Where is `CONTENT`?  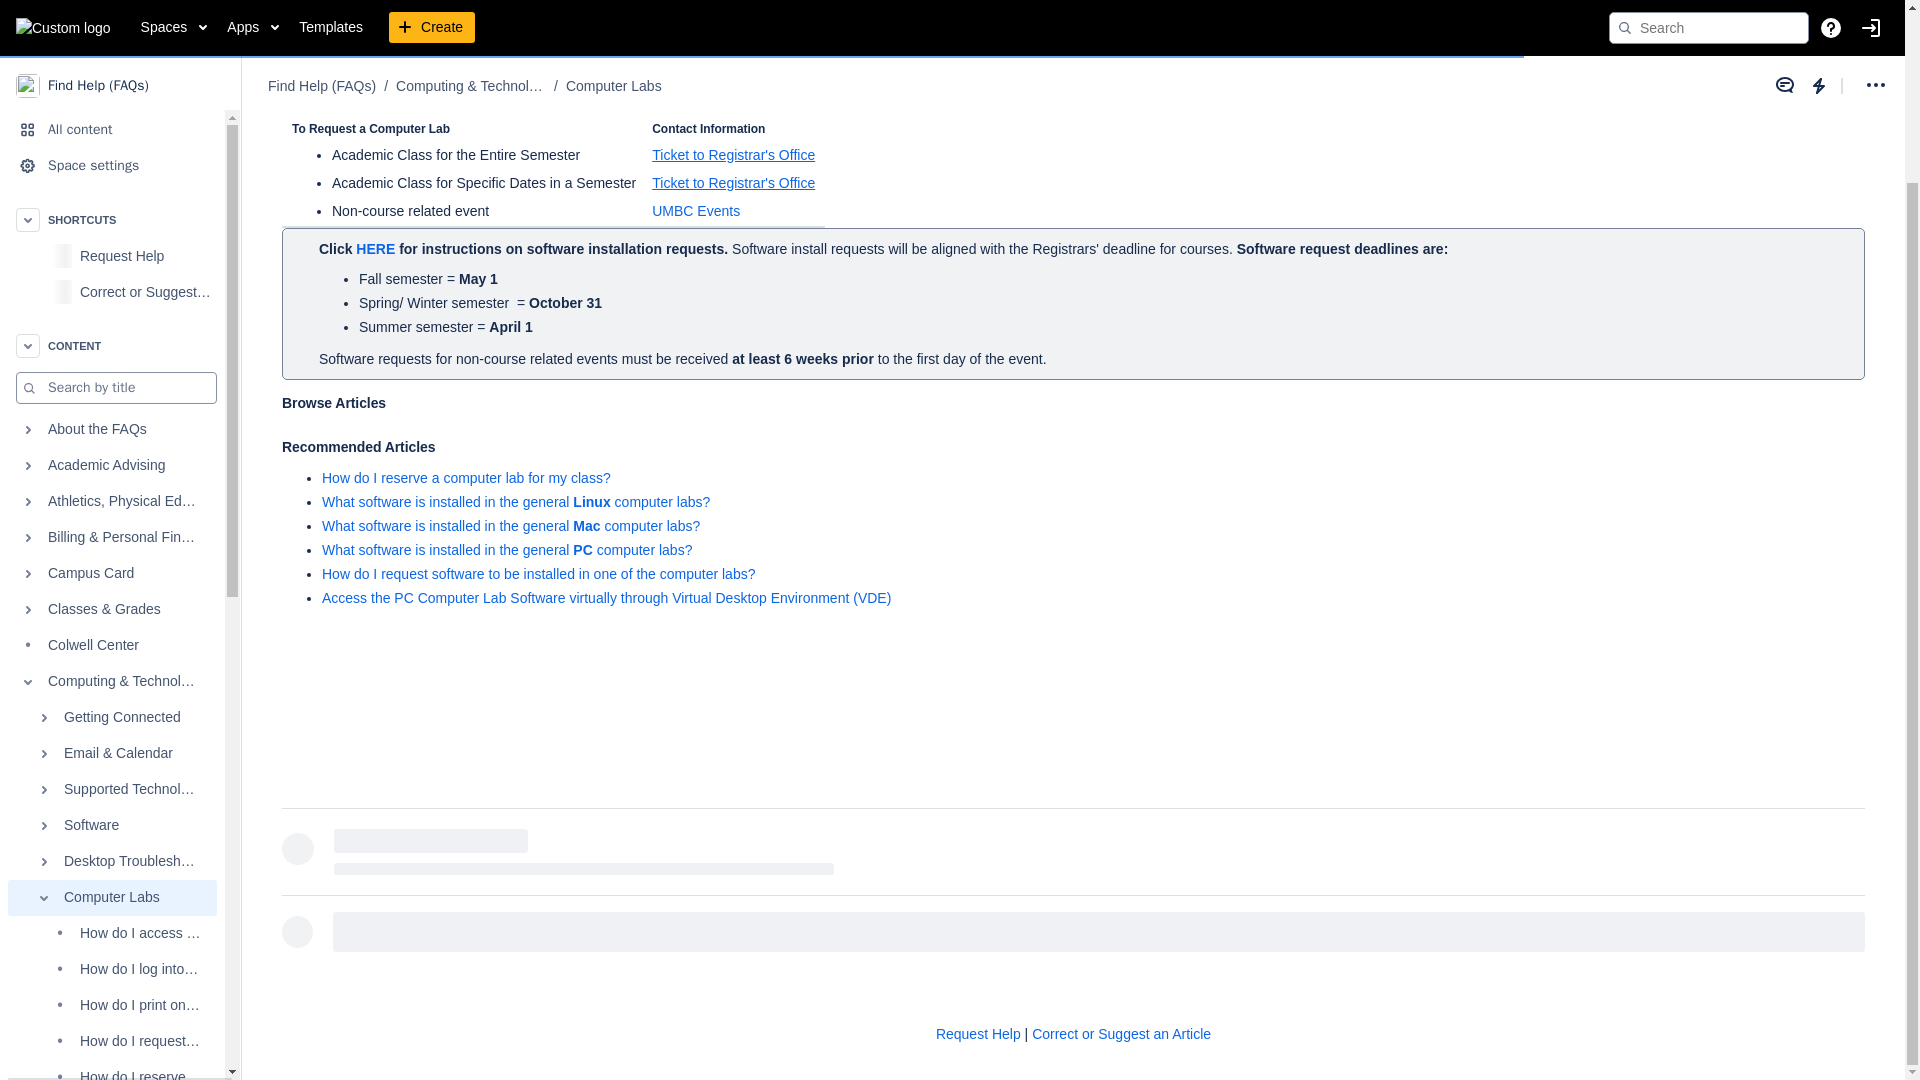
CONTENT is located at coordinates (112, 140).